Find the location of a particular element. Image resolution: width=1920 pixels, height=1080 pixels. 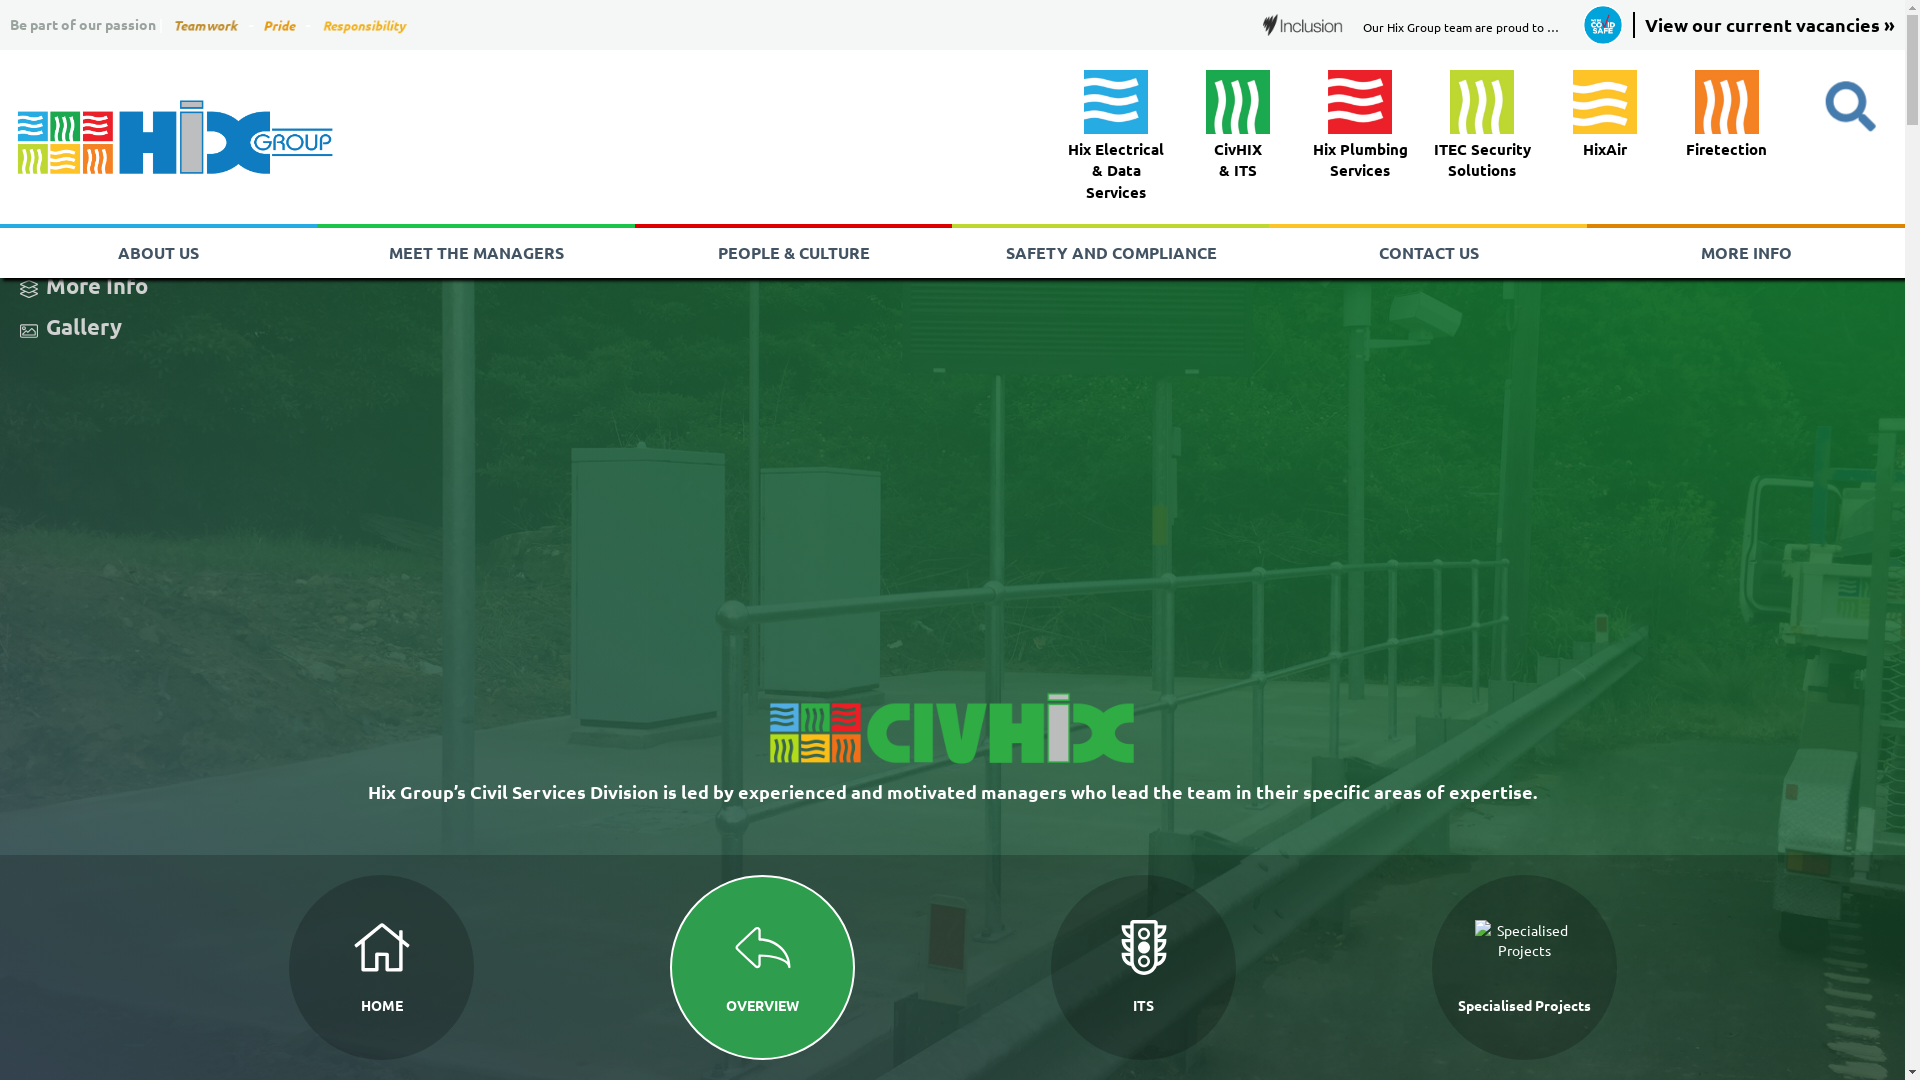

SBS Inclusion is located at coordinates (1303, 25).